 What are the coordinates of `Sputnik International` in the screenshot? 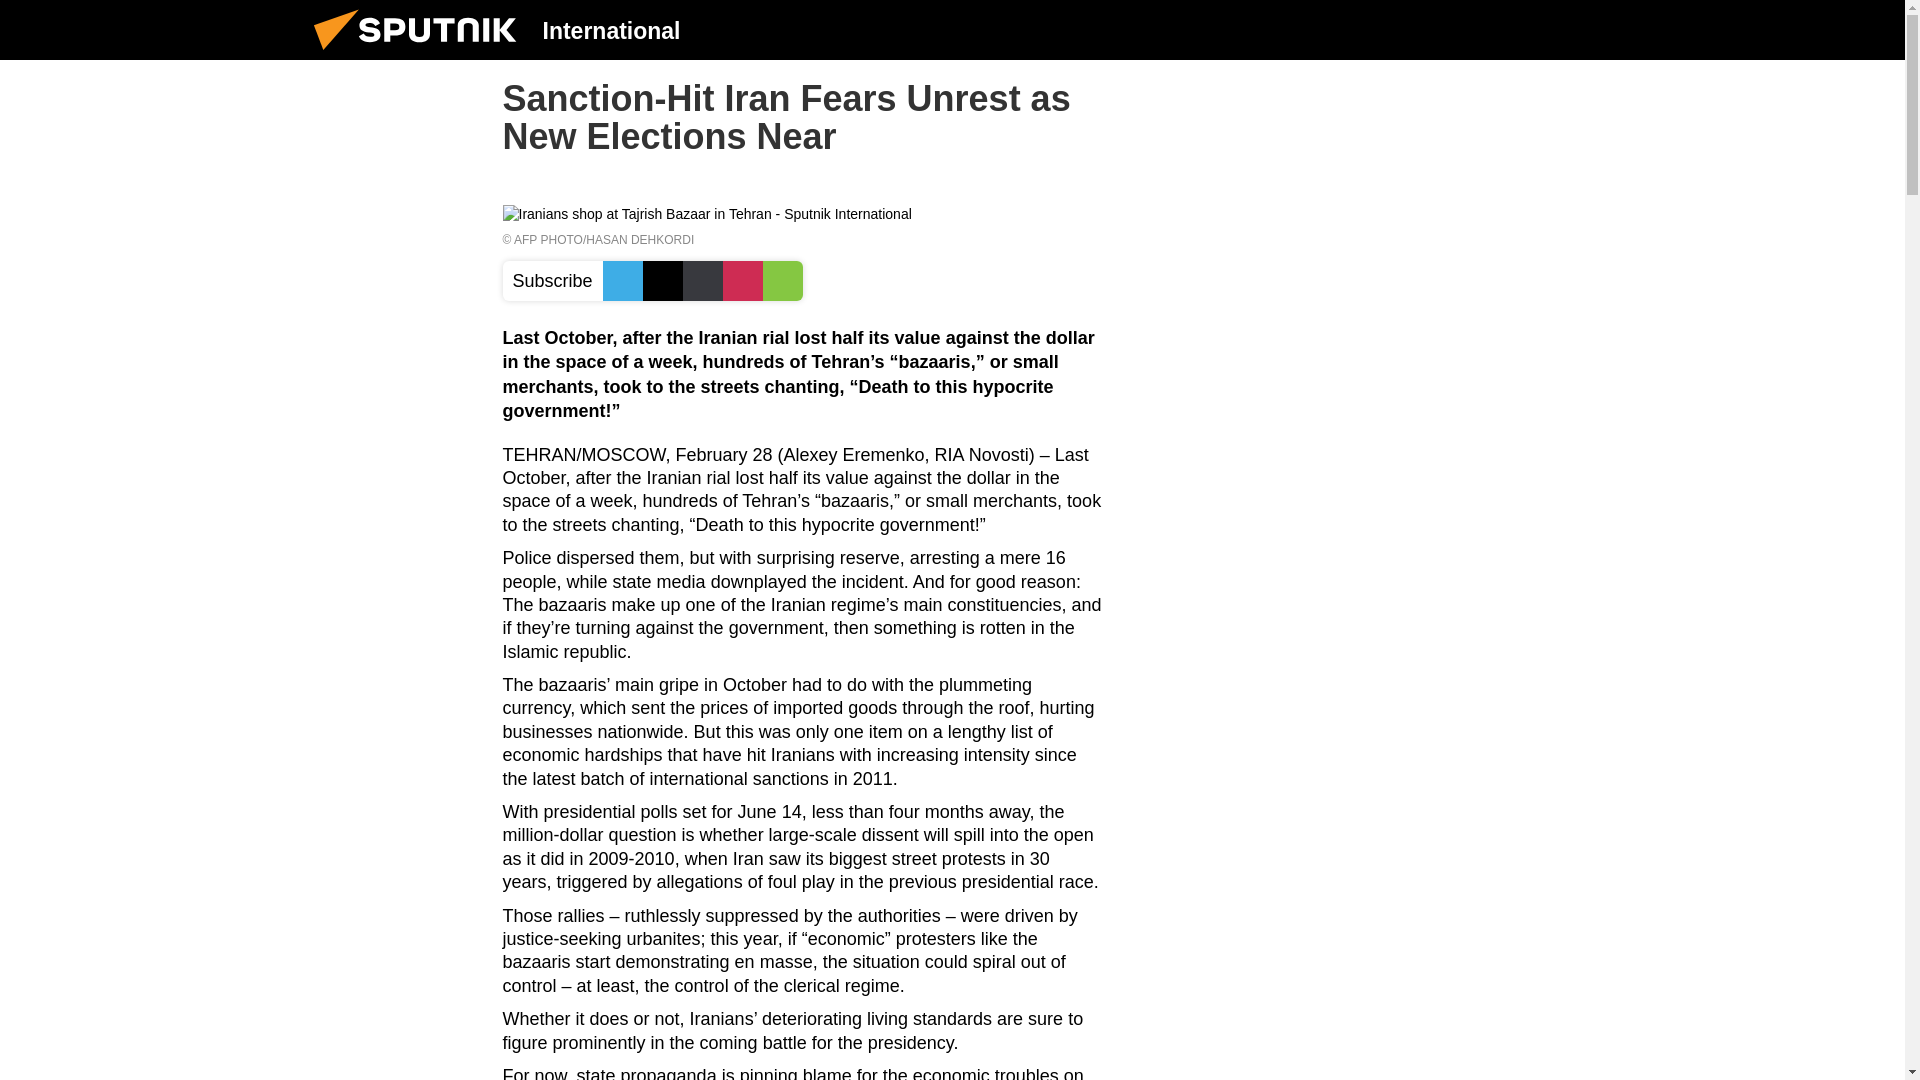 It's located at (421, 54).